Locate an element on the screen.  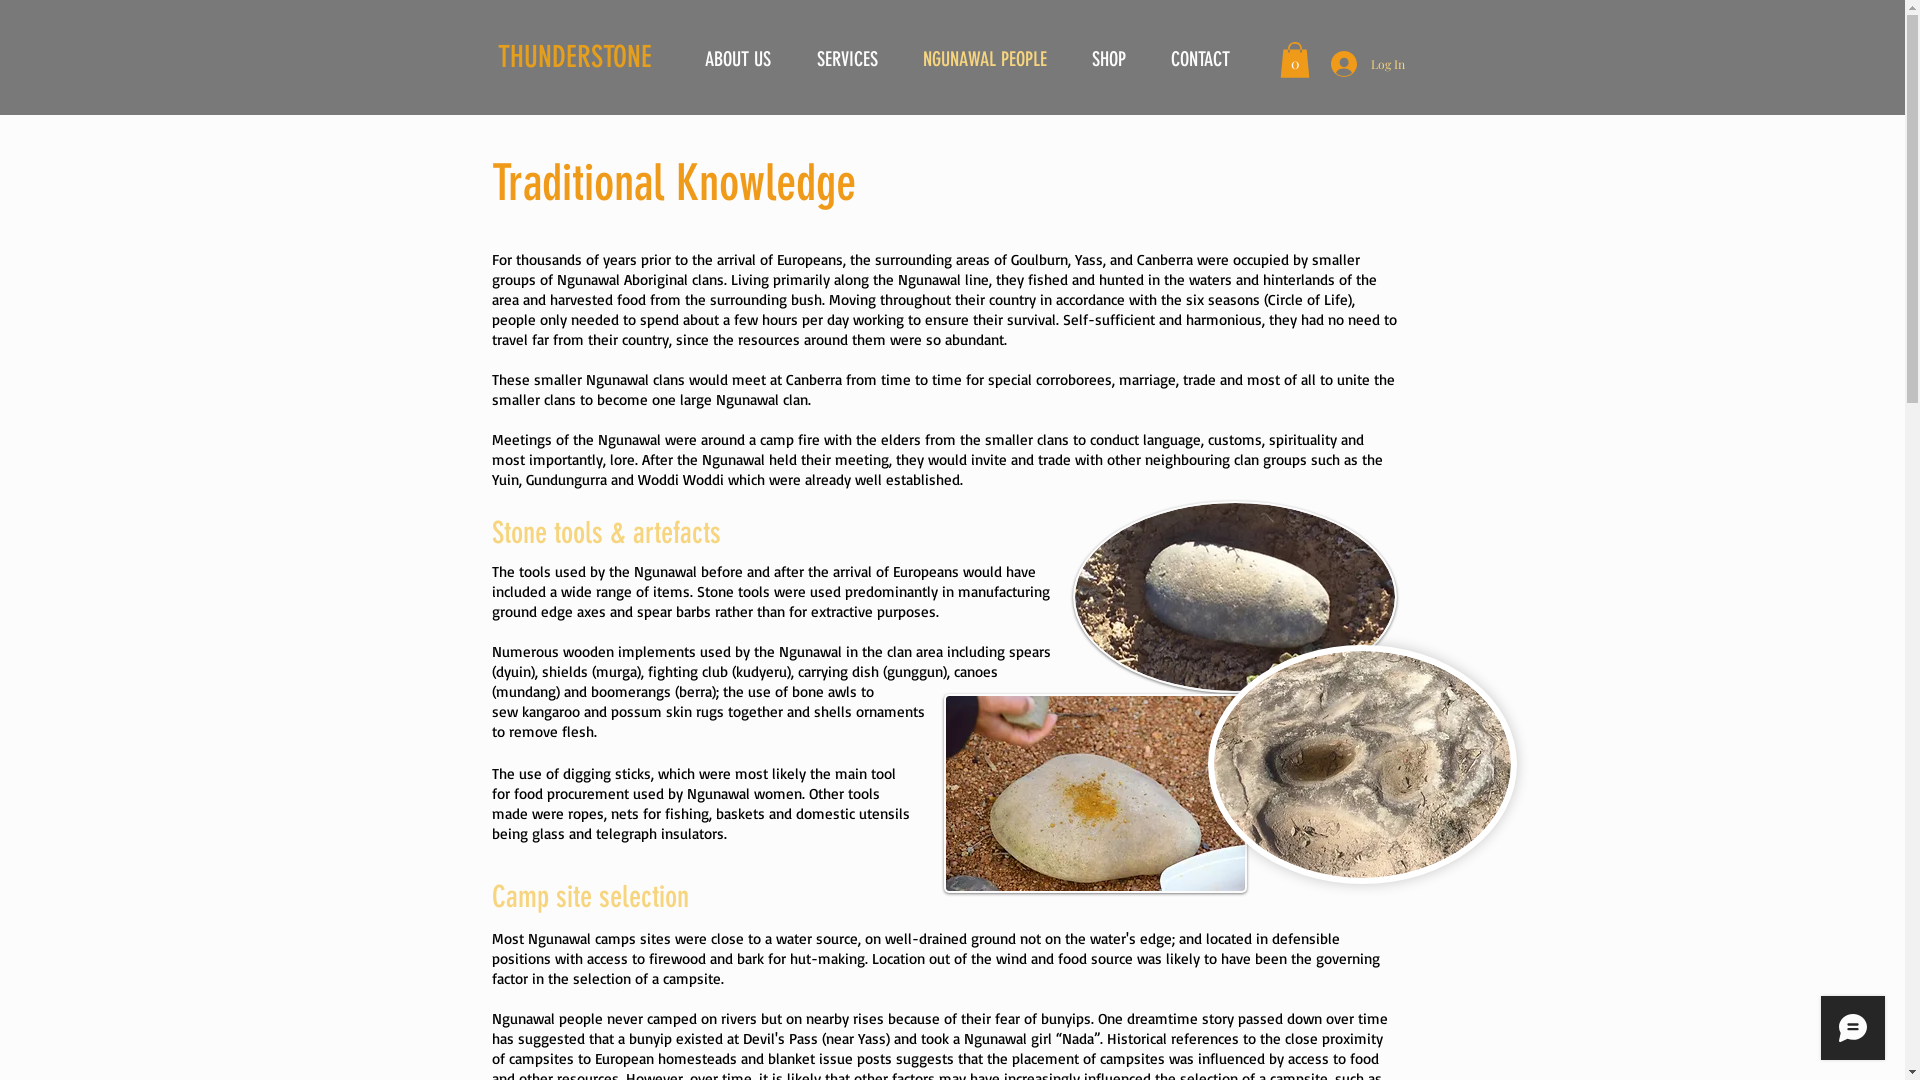
Log In is located at coordinates (1357, 64).